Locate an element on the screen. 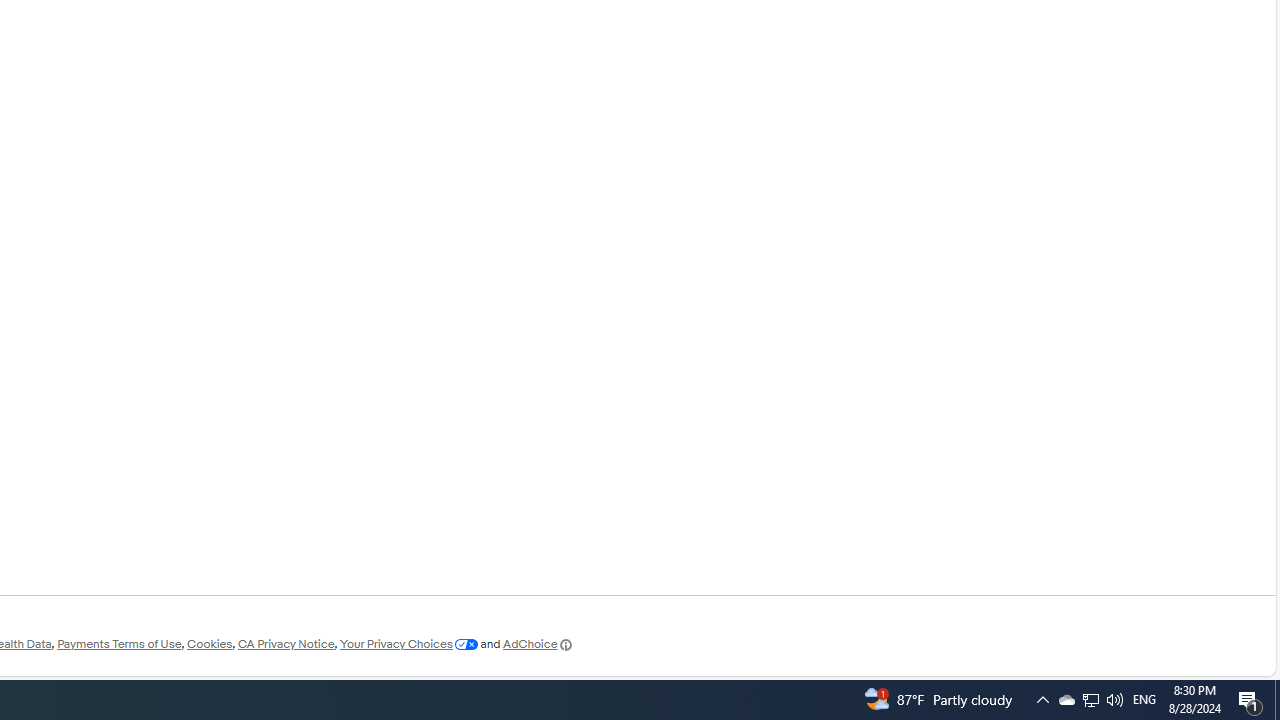 The image size is (1280, 720). Your Privacy Choices is located at coordinates (408, 644).